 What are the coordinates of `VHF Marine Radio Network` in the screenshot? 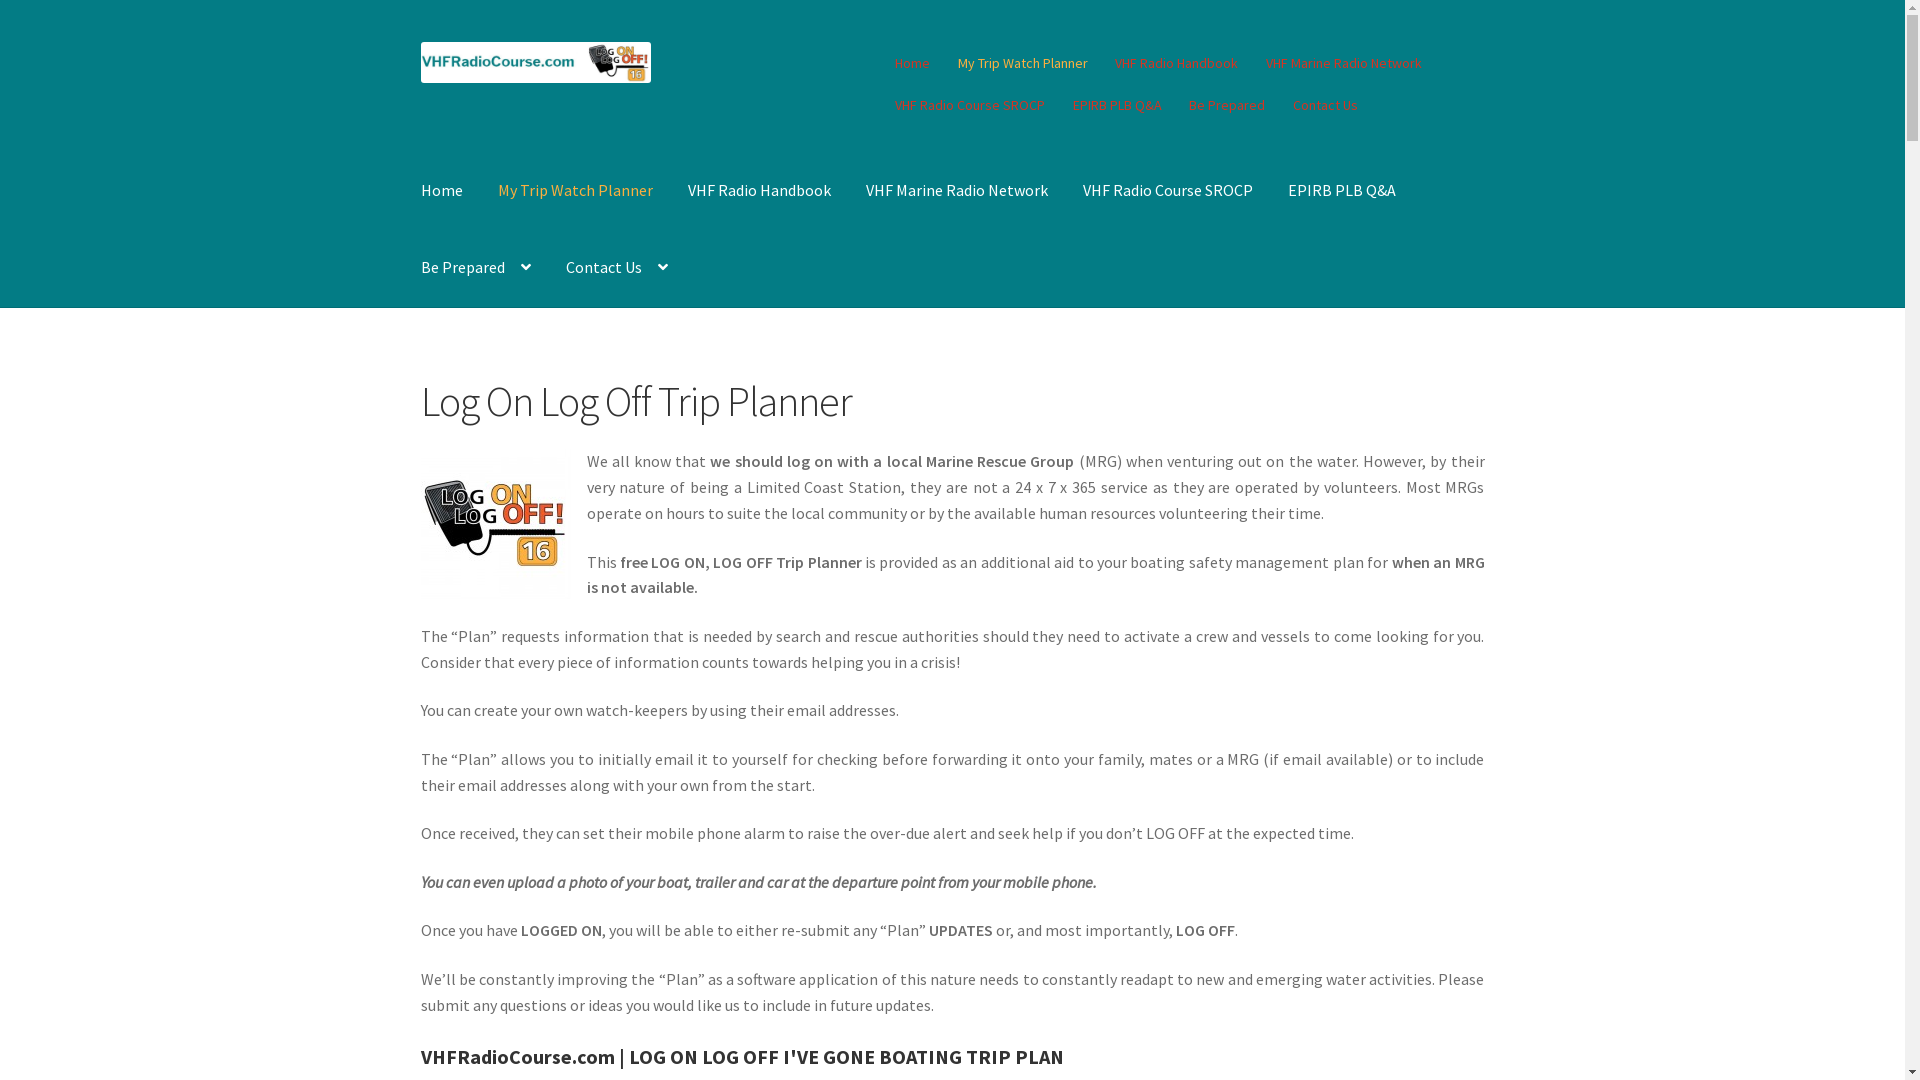 It's located at (1344, 63).